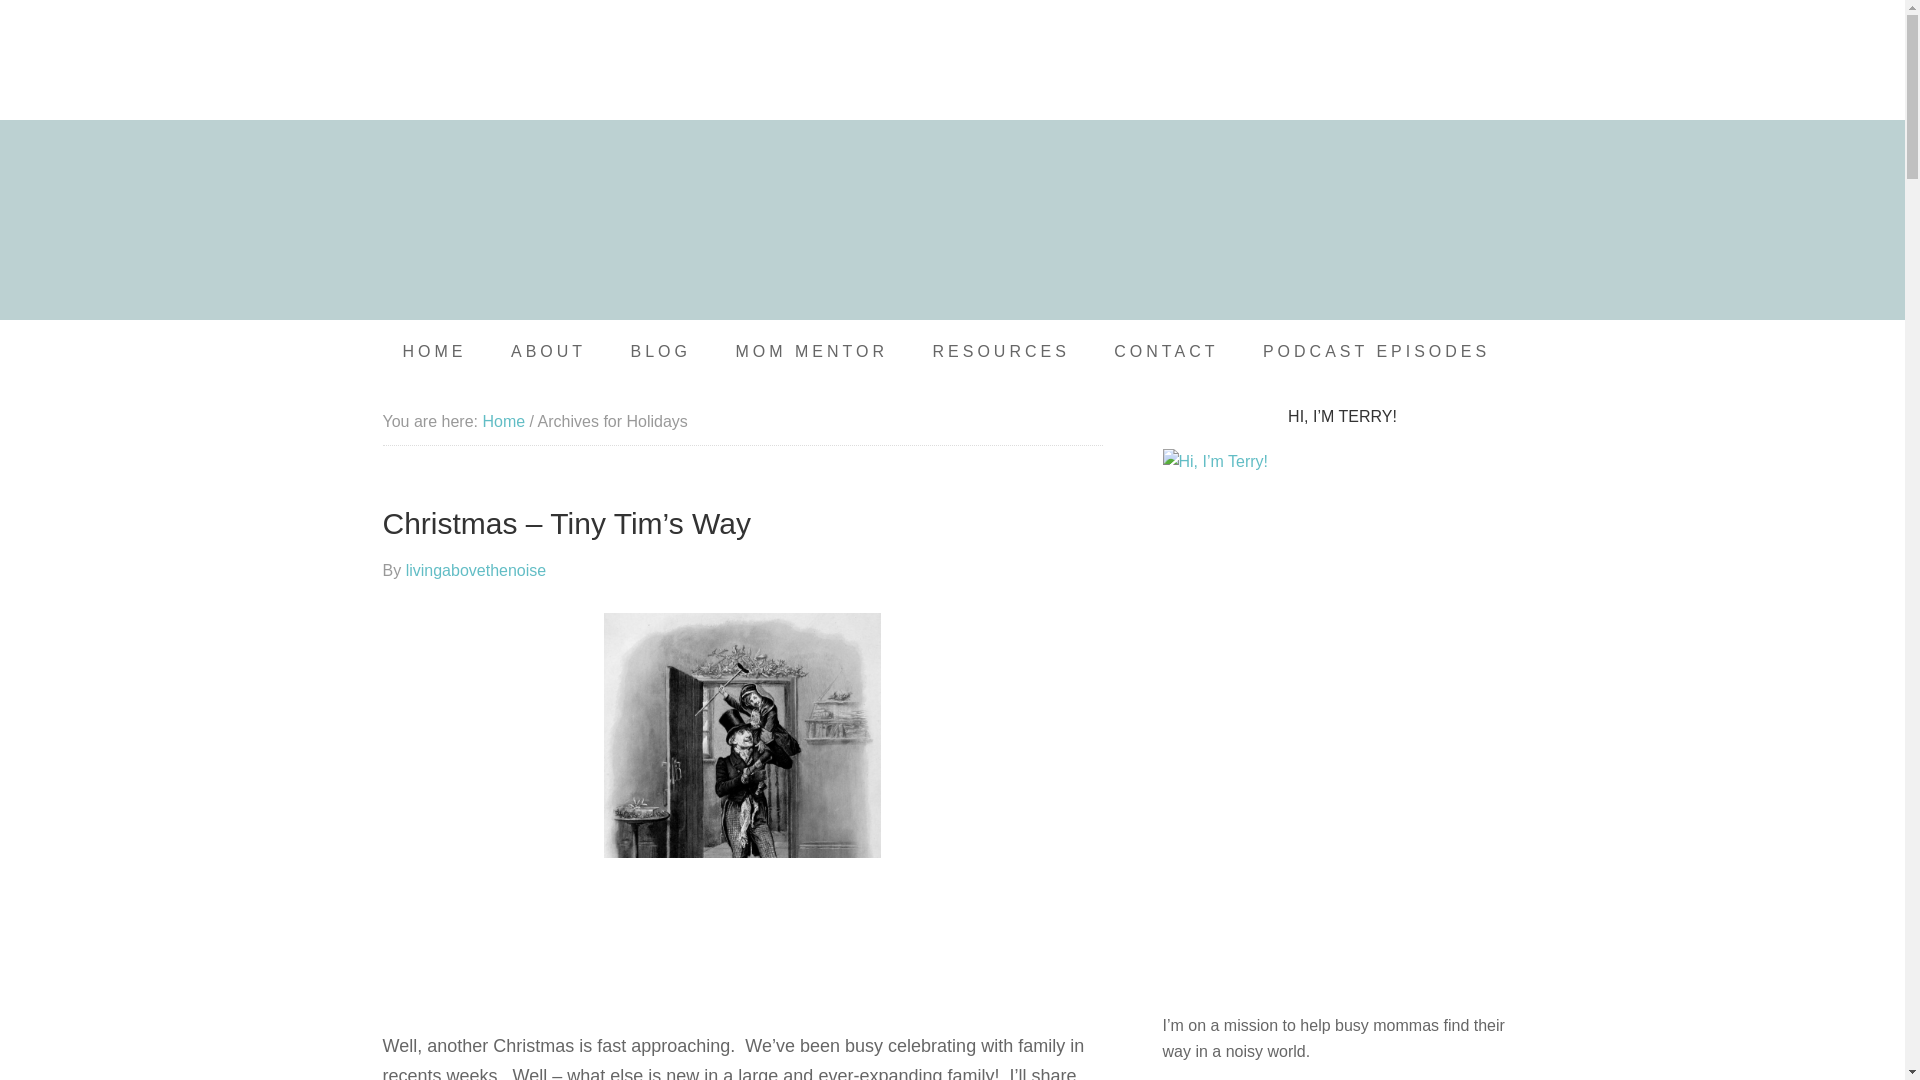 This screenshot has width=1920, height=1080. What do you see at coordinates (434, 352) in the screenshot?
I see `HOME` at bounding box center [434, 352].